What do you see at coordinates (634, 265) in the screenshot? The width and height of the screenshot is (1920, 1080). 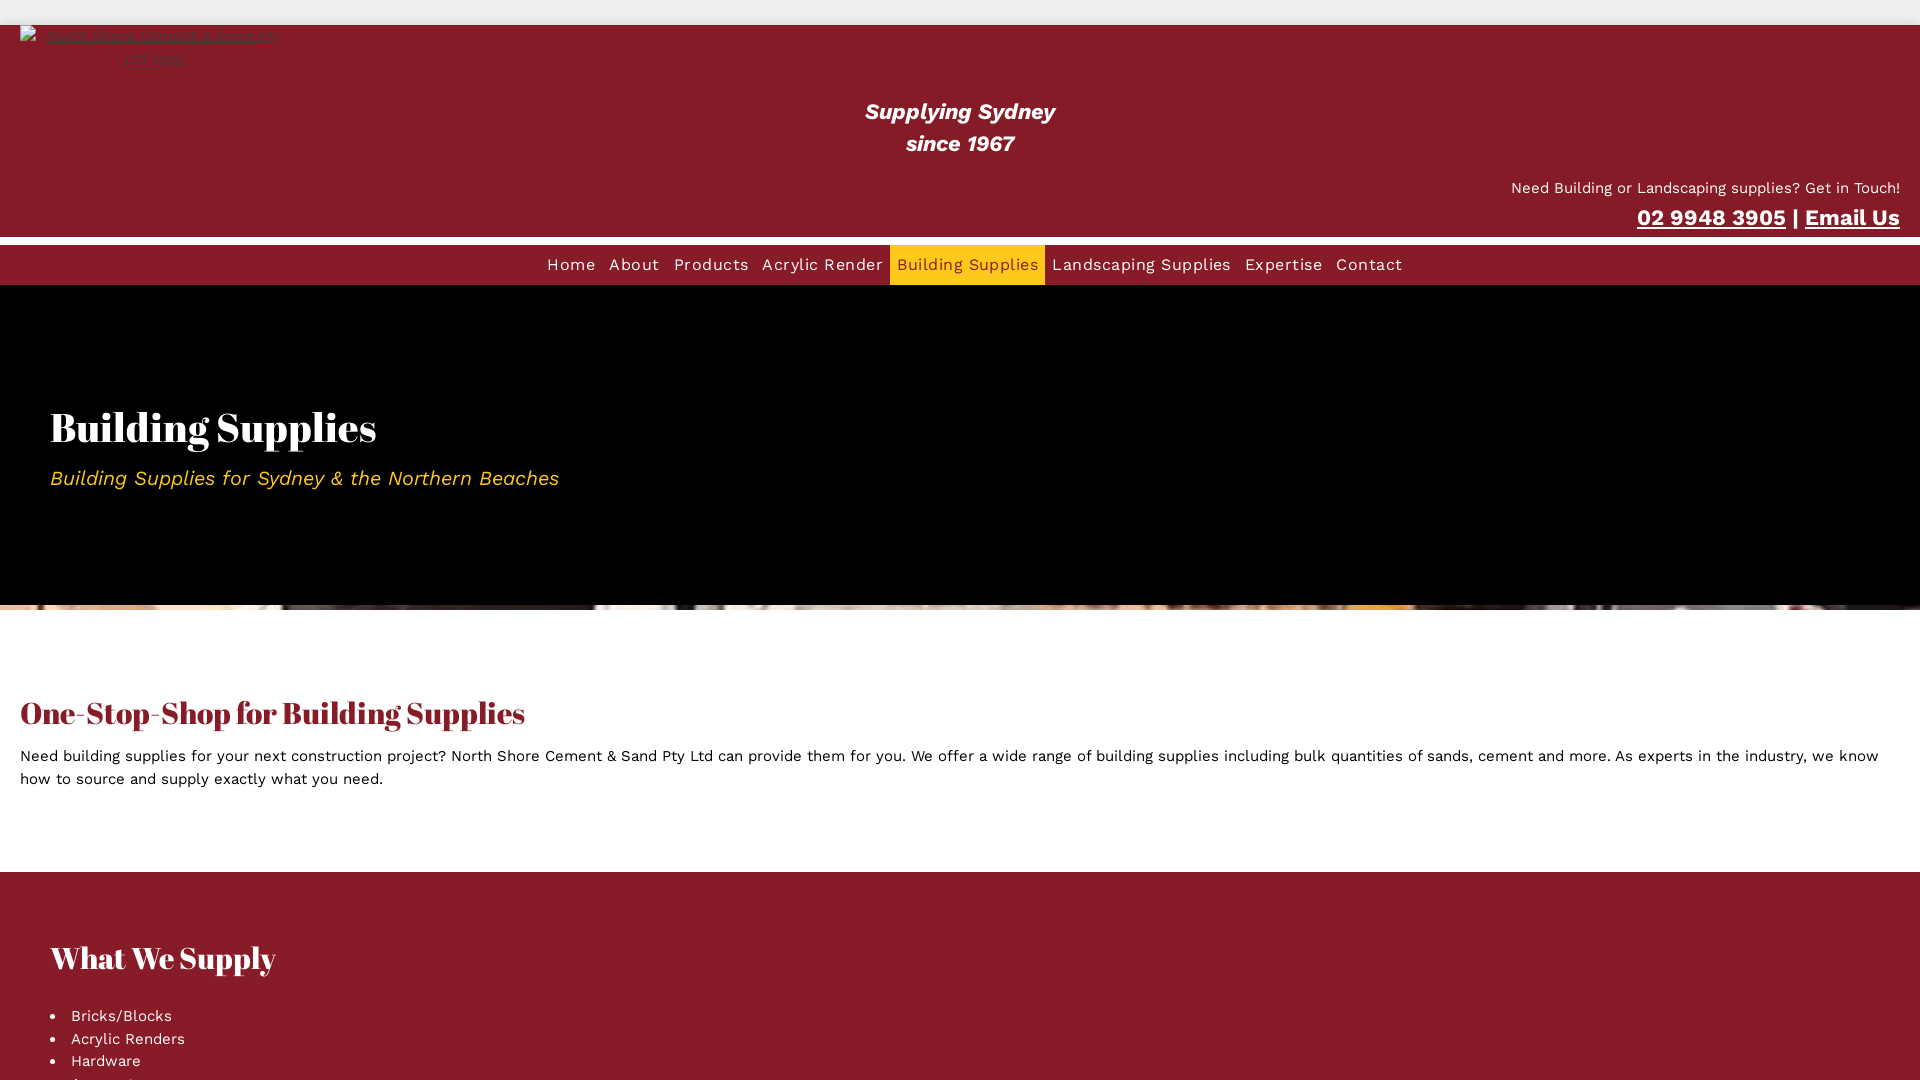 I see `About` at bounding box center [634, 265].